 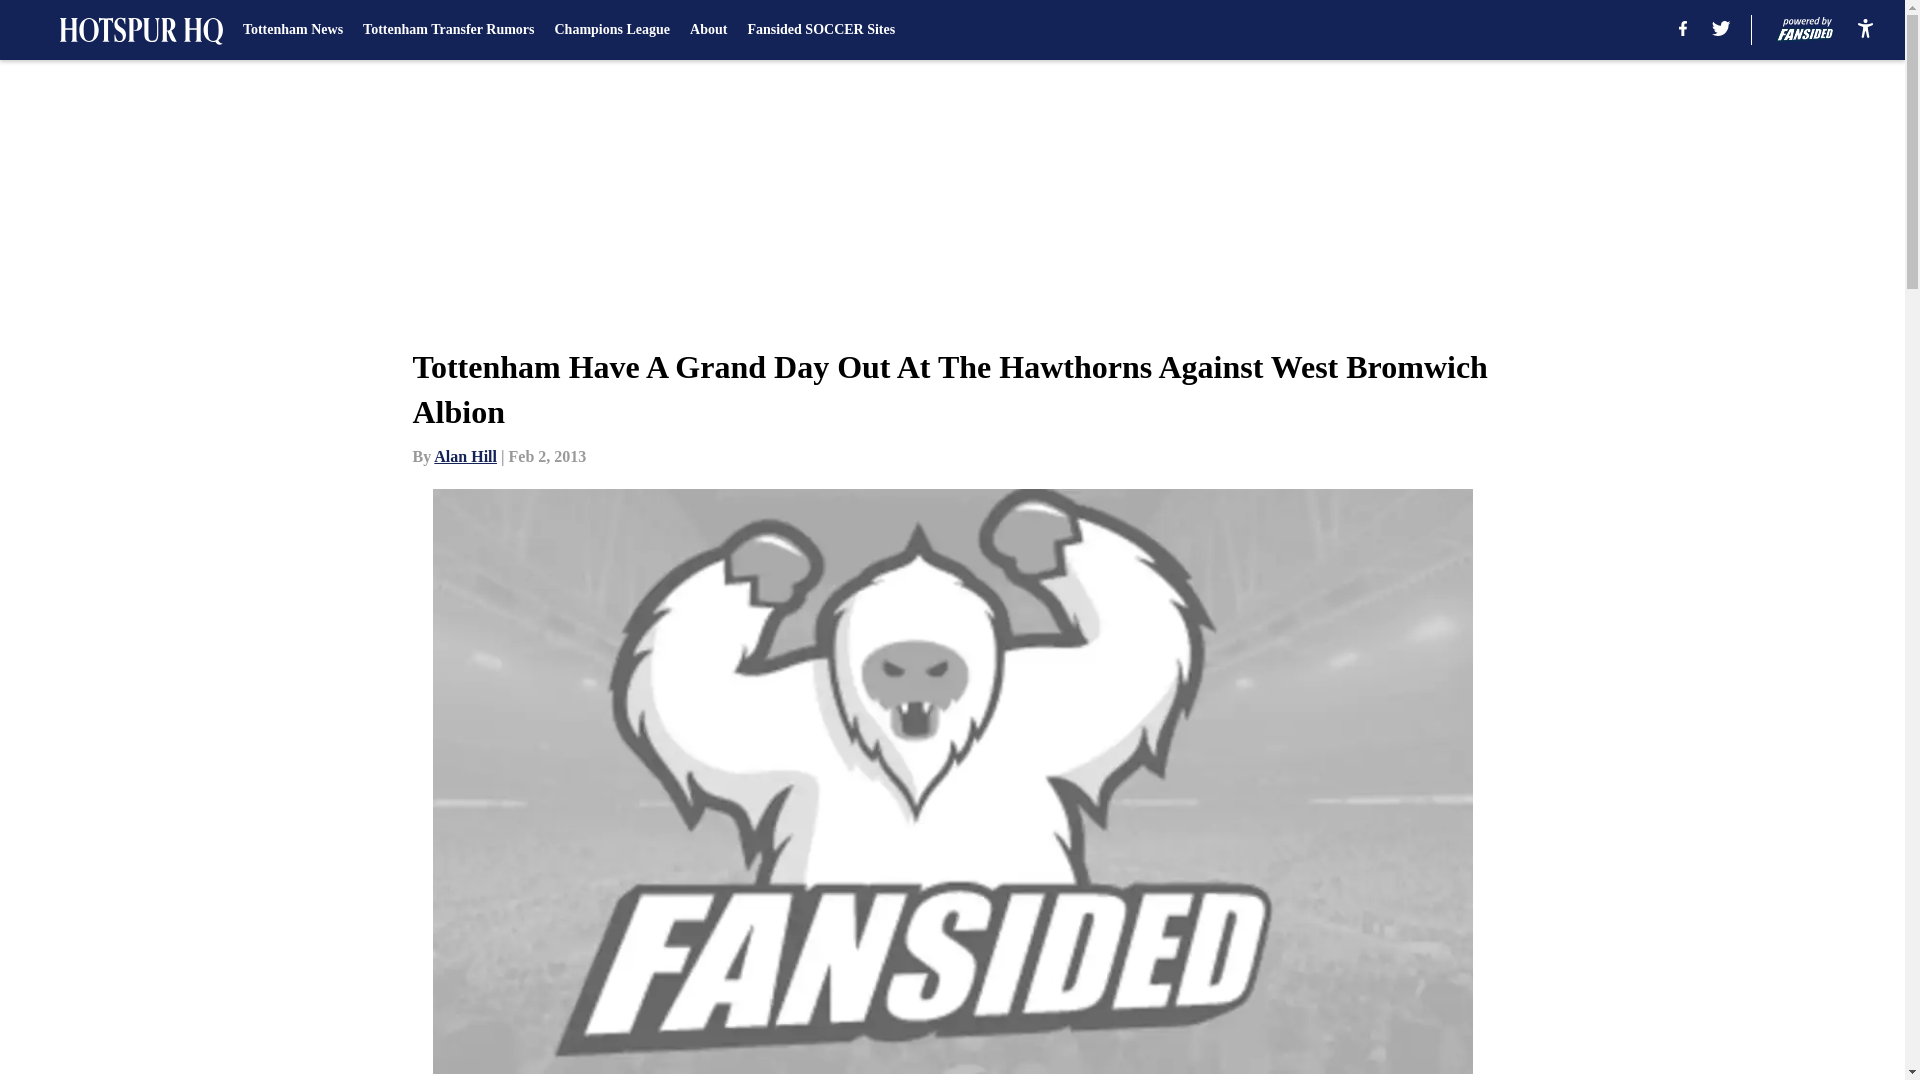 What do you see at coordinates (448, 30) in the screenshot?
I see `Tottenham Transfer Rumors` at bounding box center [448, 30].